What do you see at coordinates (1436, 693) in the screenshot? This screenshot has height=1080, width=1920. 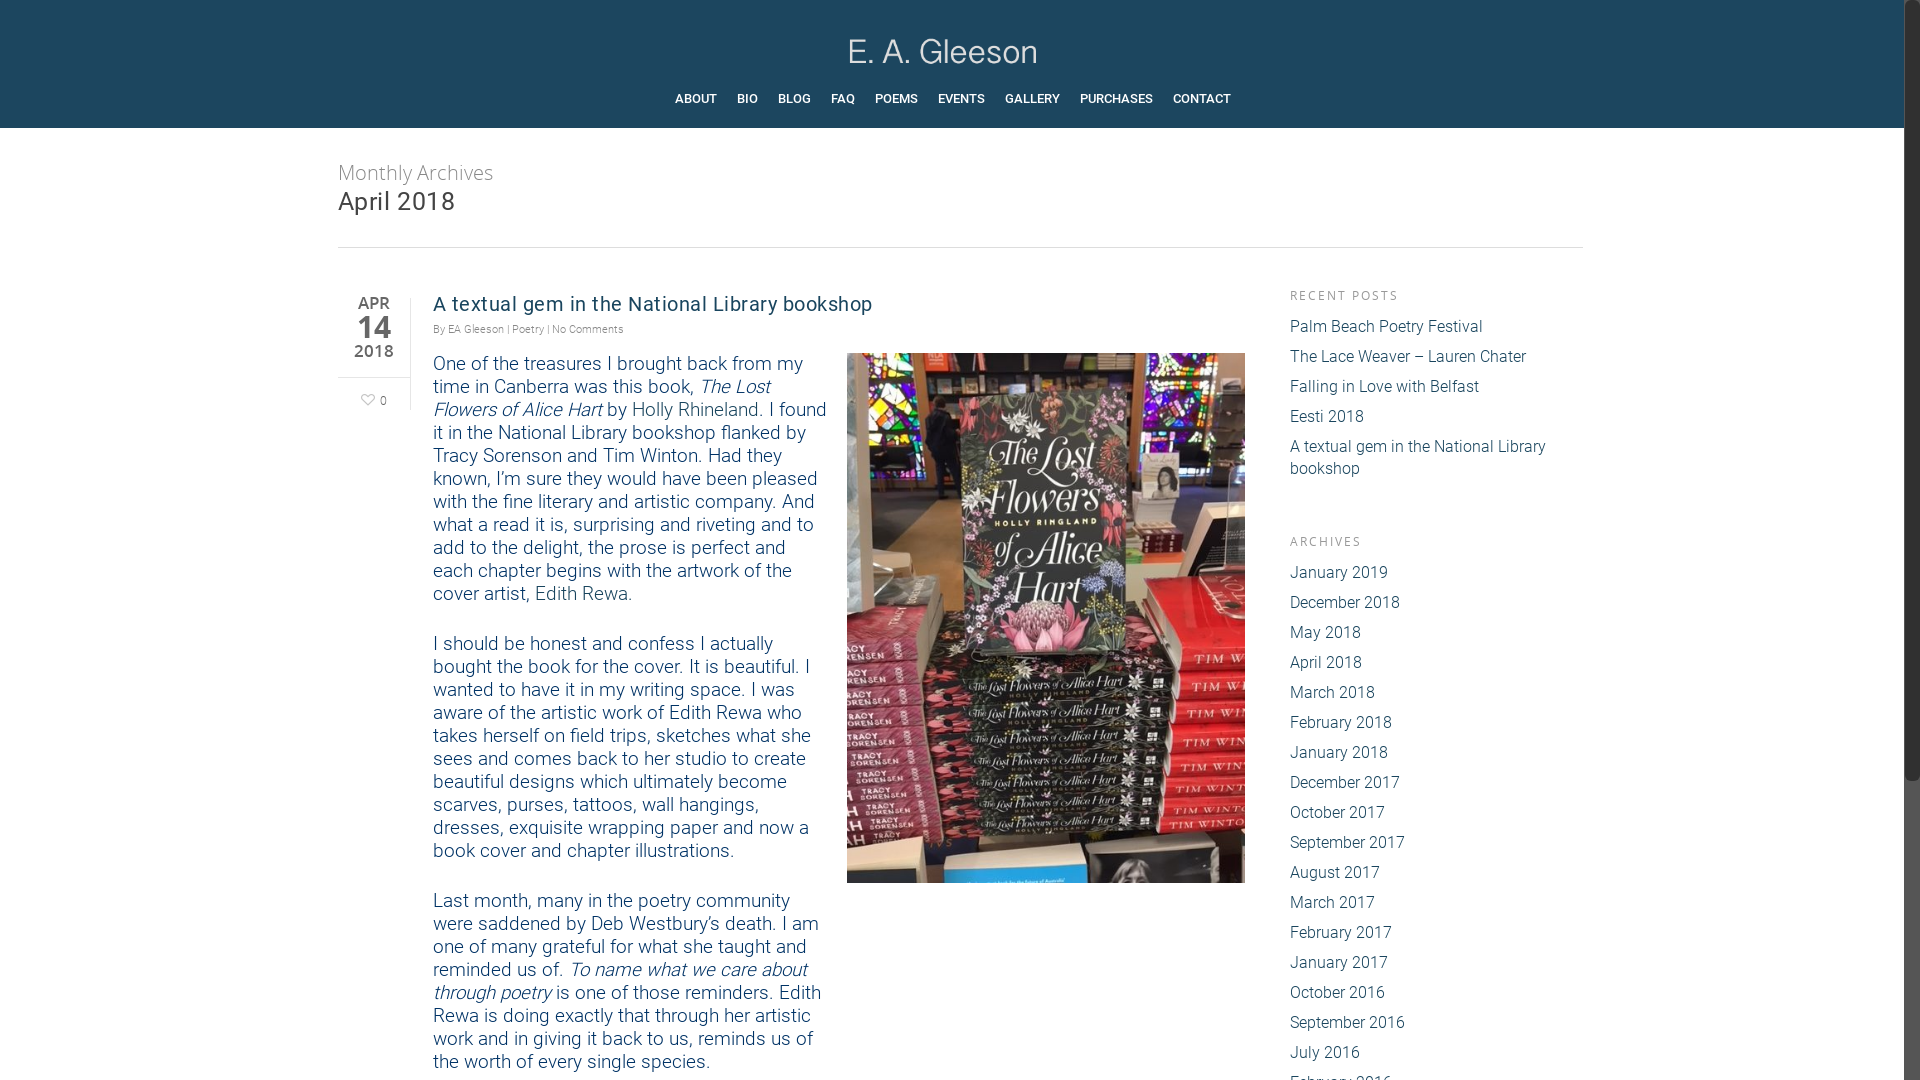 I see `March 2018` at bounding box center [1436, 693].